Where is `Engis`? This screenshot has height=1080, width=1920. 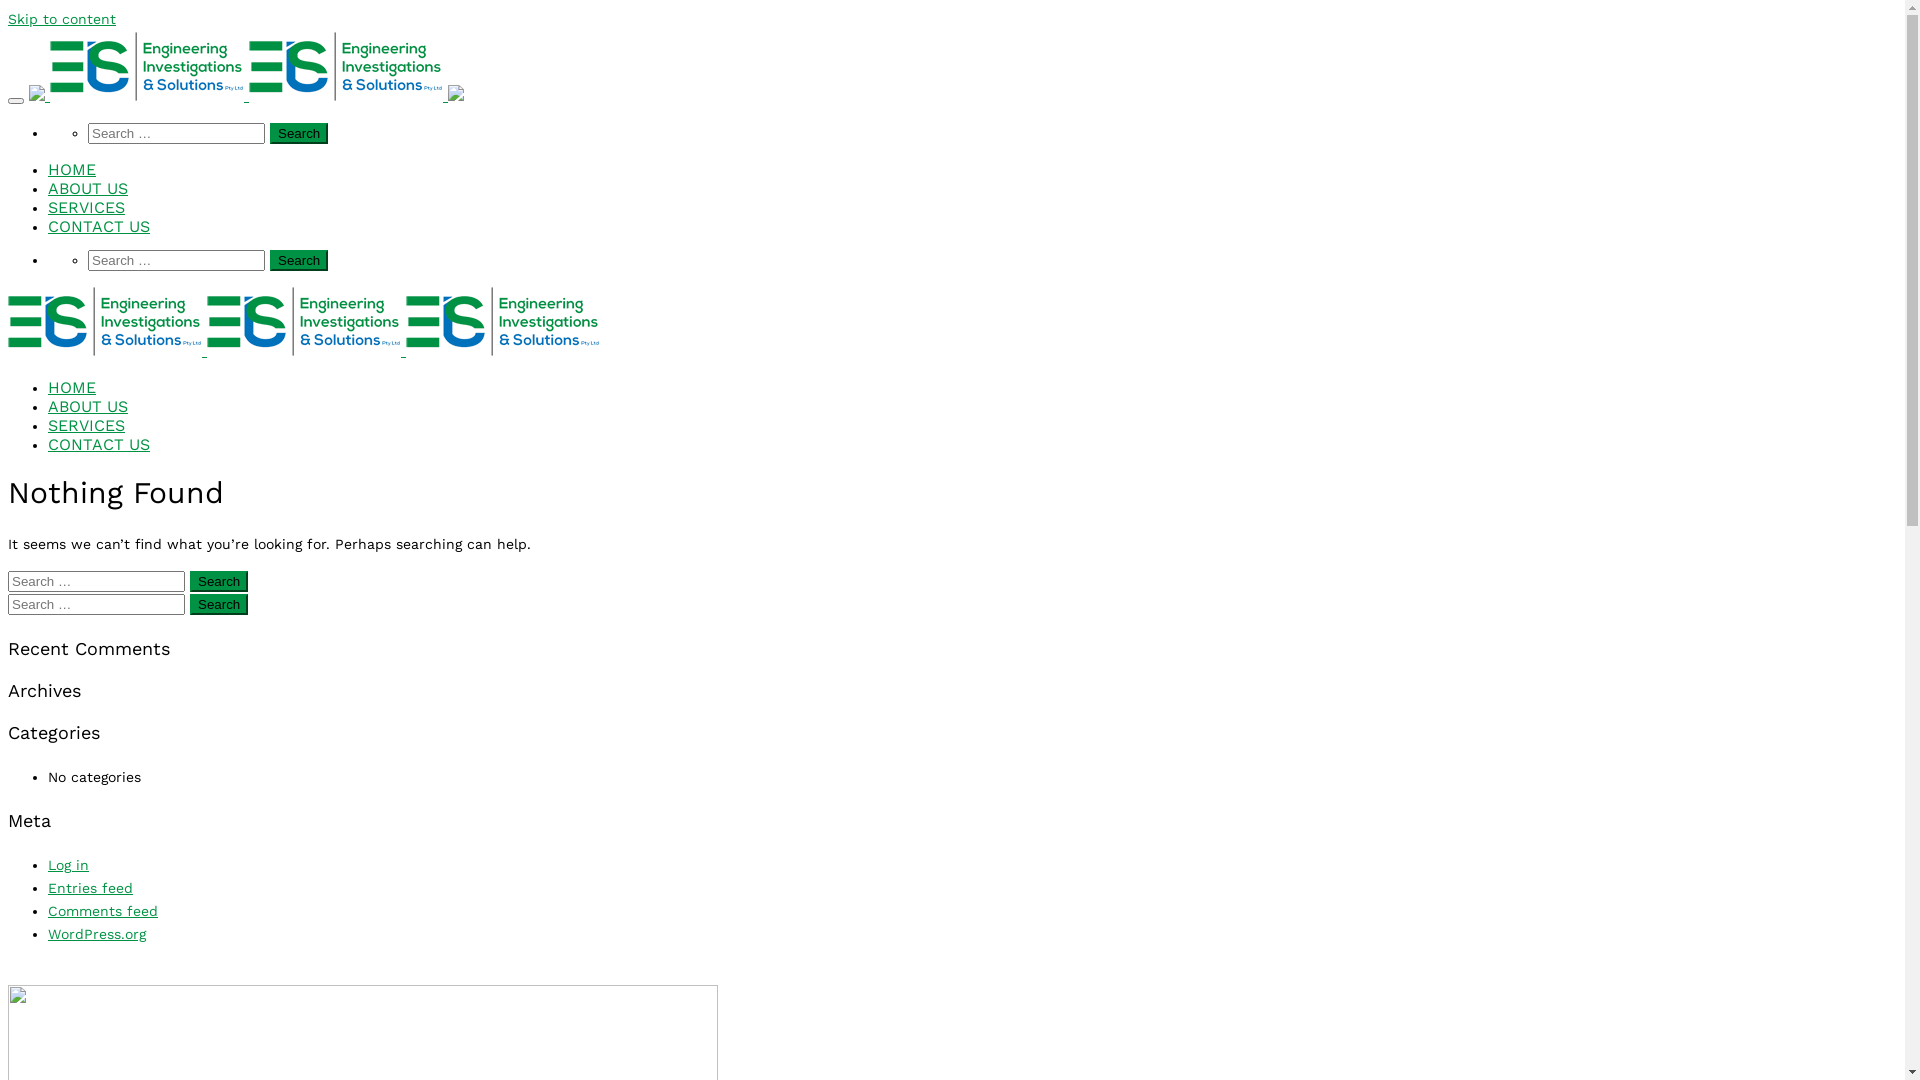 Engis is located at coordinates (304, 350).